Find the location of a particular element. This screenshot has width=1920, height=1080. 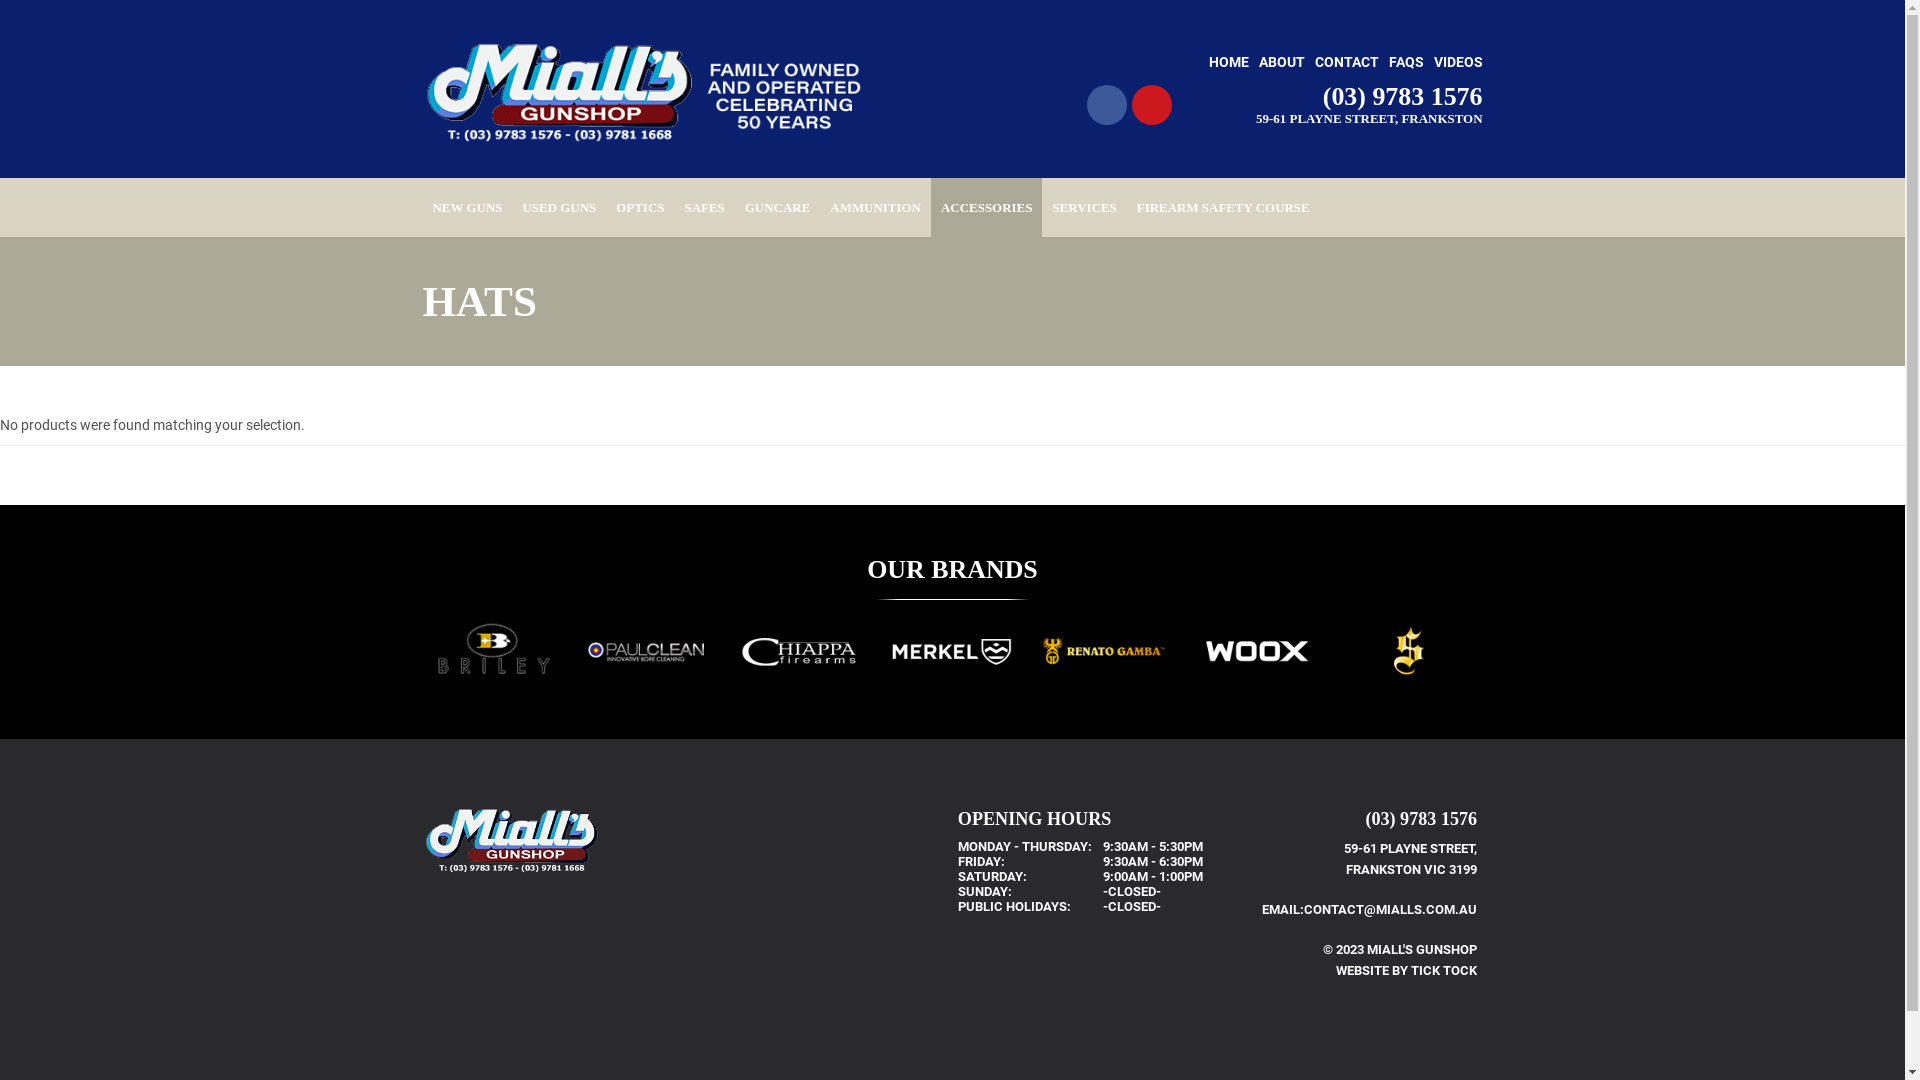

GUNCARE is located at coordinates (778, 208).